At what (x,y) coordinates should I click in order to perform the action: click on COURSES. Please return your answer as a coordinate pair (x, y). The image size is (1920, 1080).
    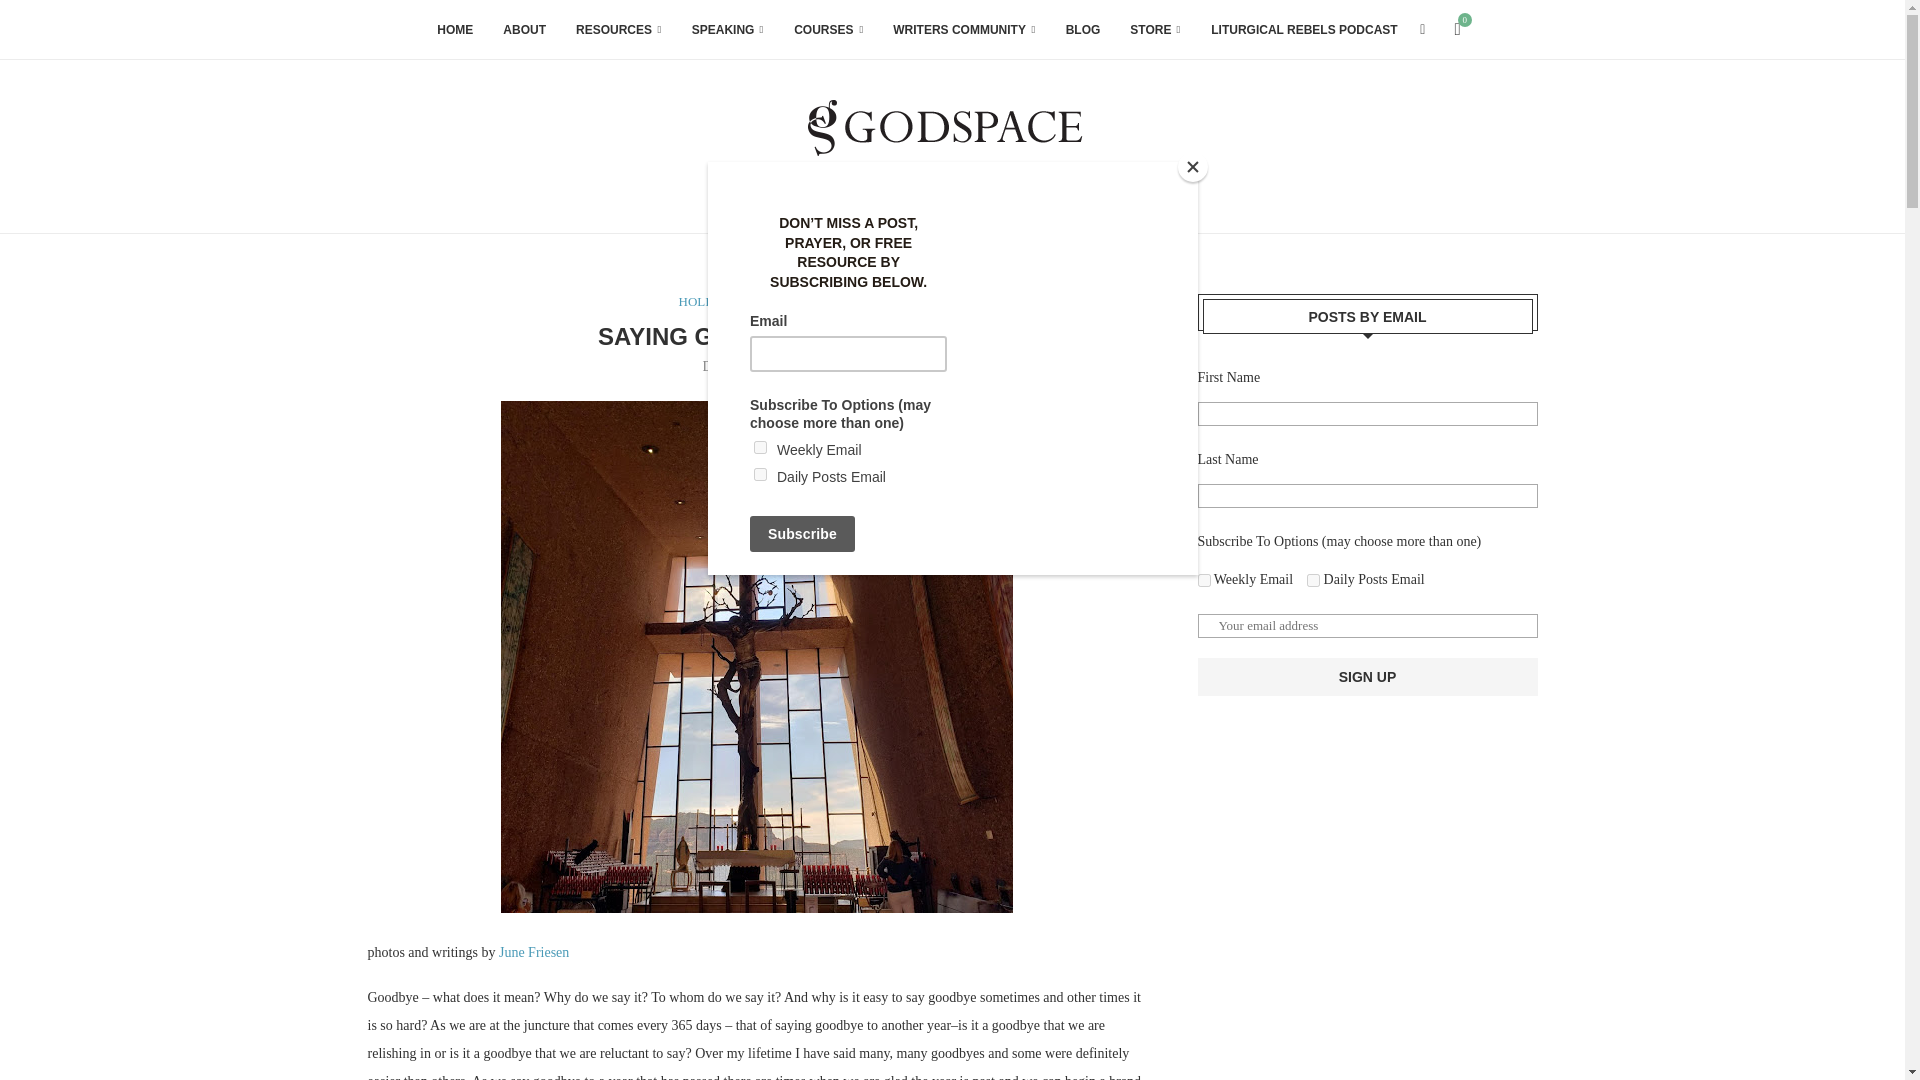
    Looking at the image, I should click on (828, 30).